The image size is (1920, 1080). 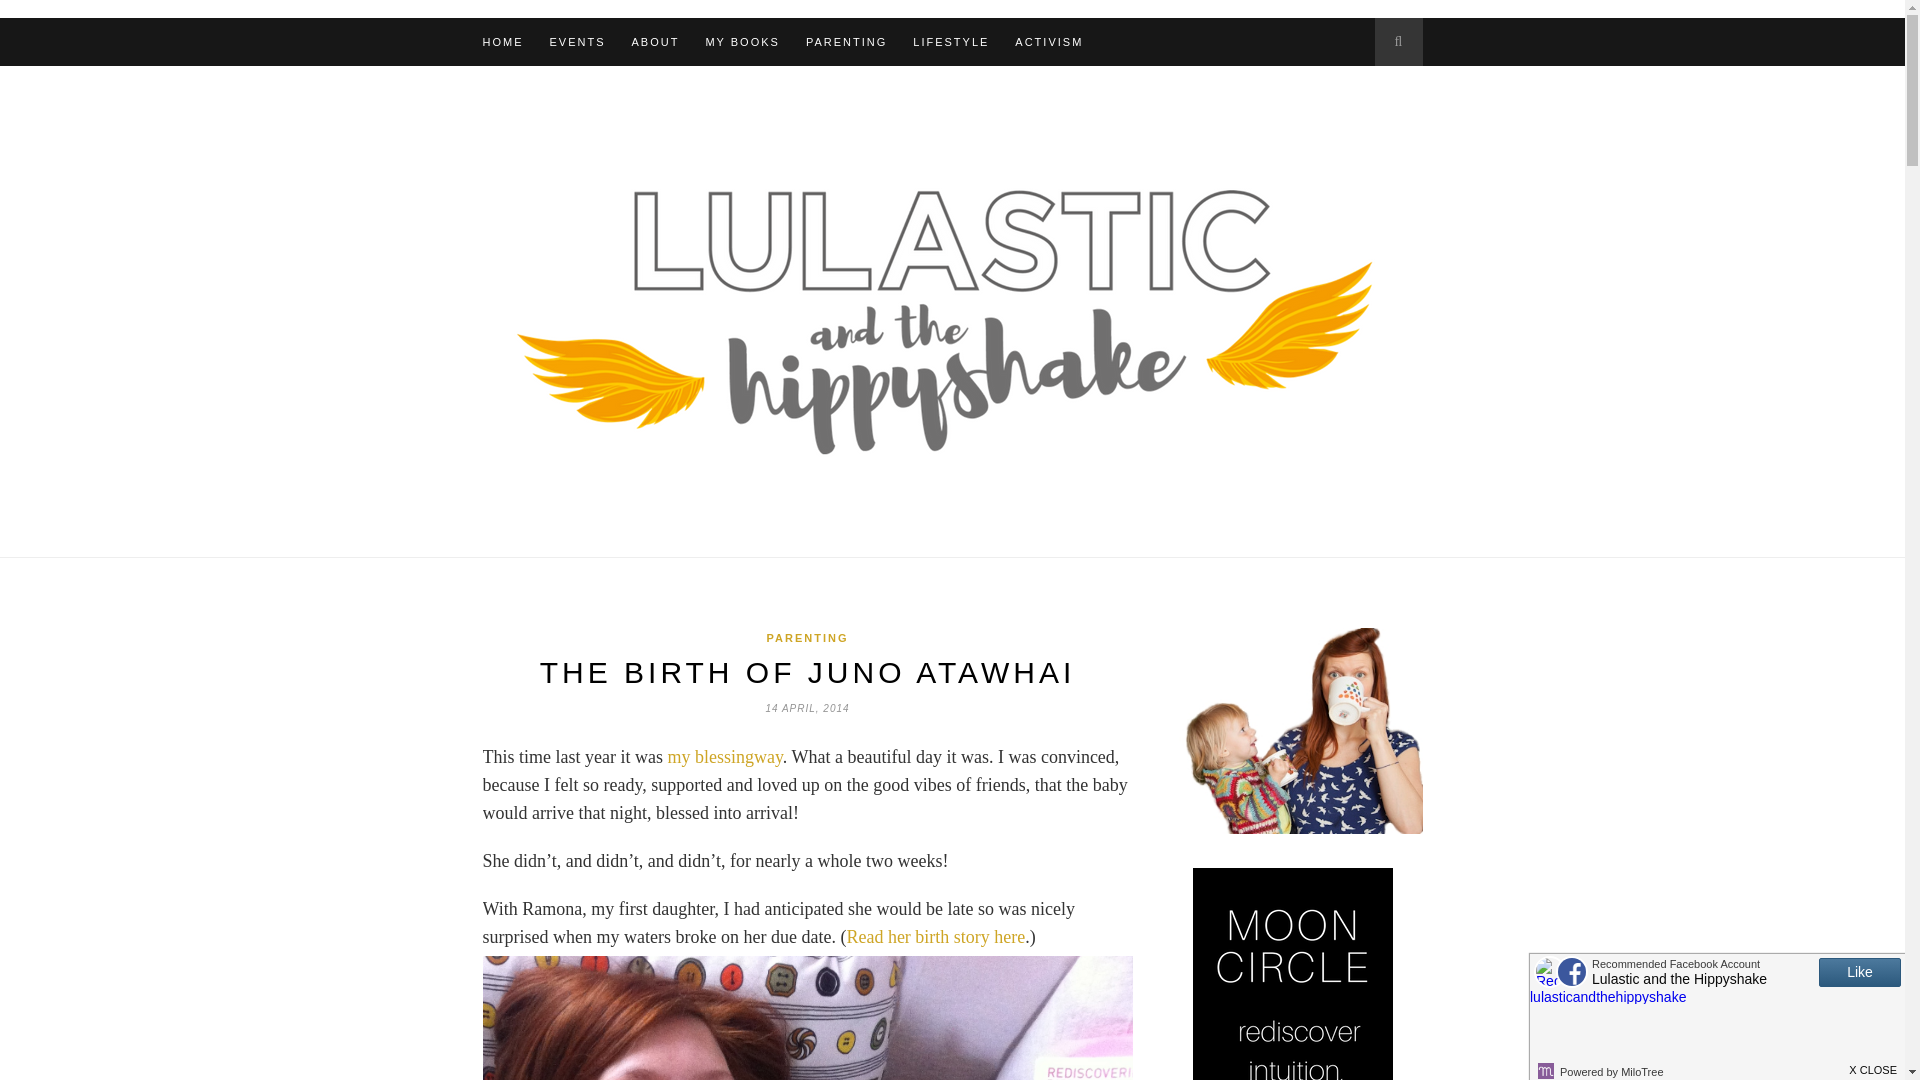 What do you see at coordinates (742, 42) in the screenshot?
I see `MY BOOKS` at bounding box center [742, 42].